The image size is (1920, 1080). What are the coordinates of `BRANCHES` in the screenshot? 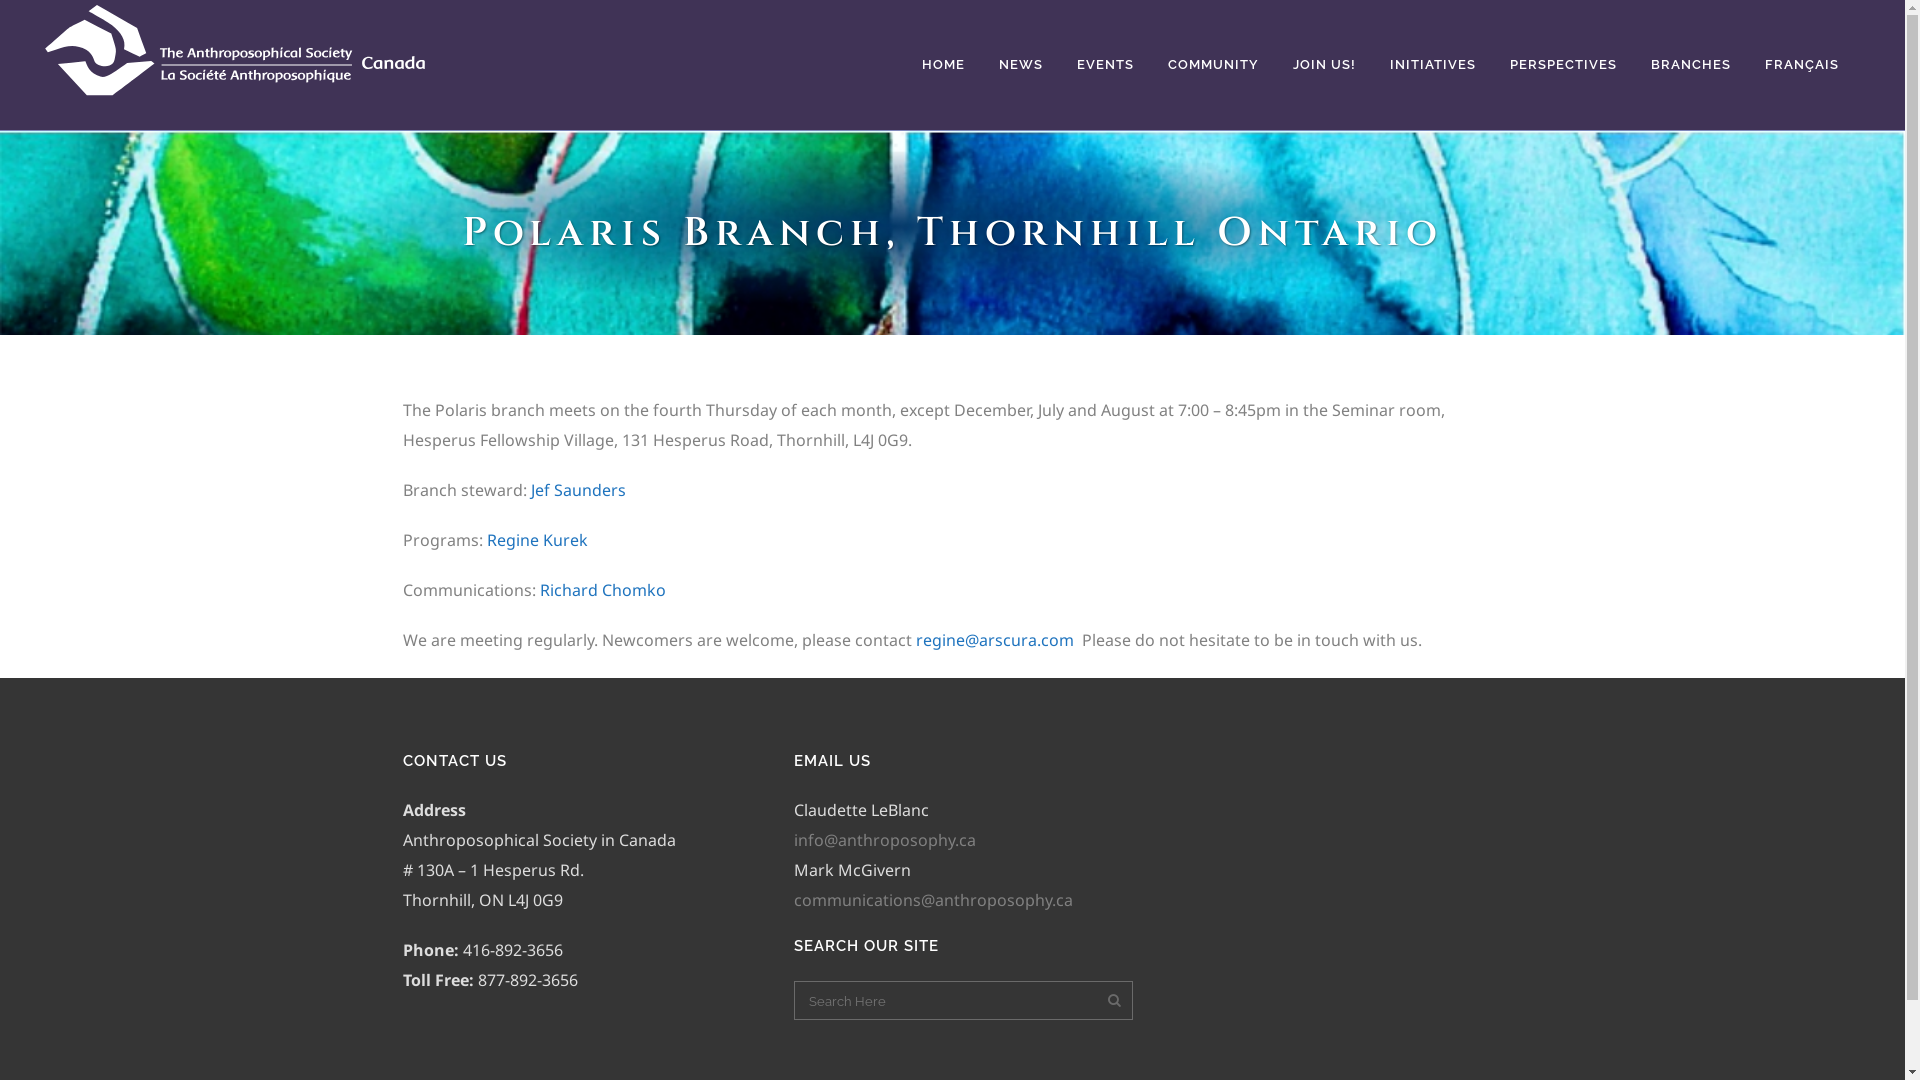 It's located at (1691, 65).